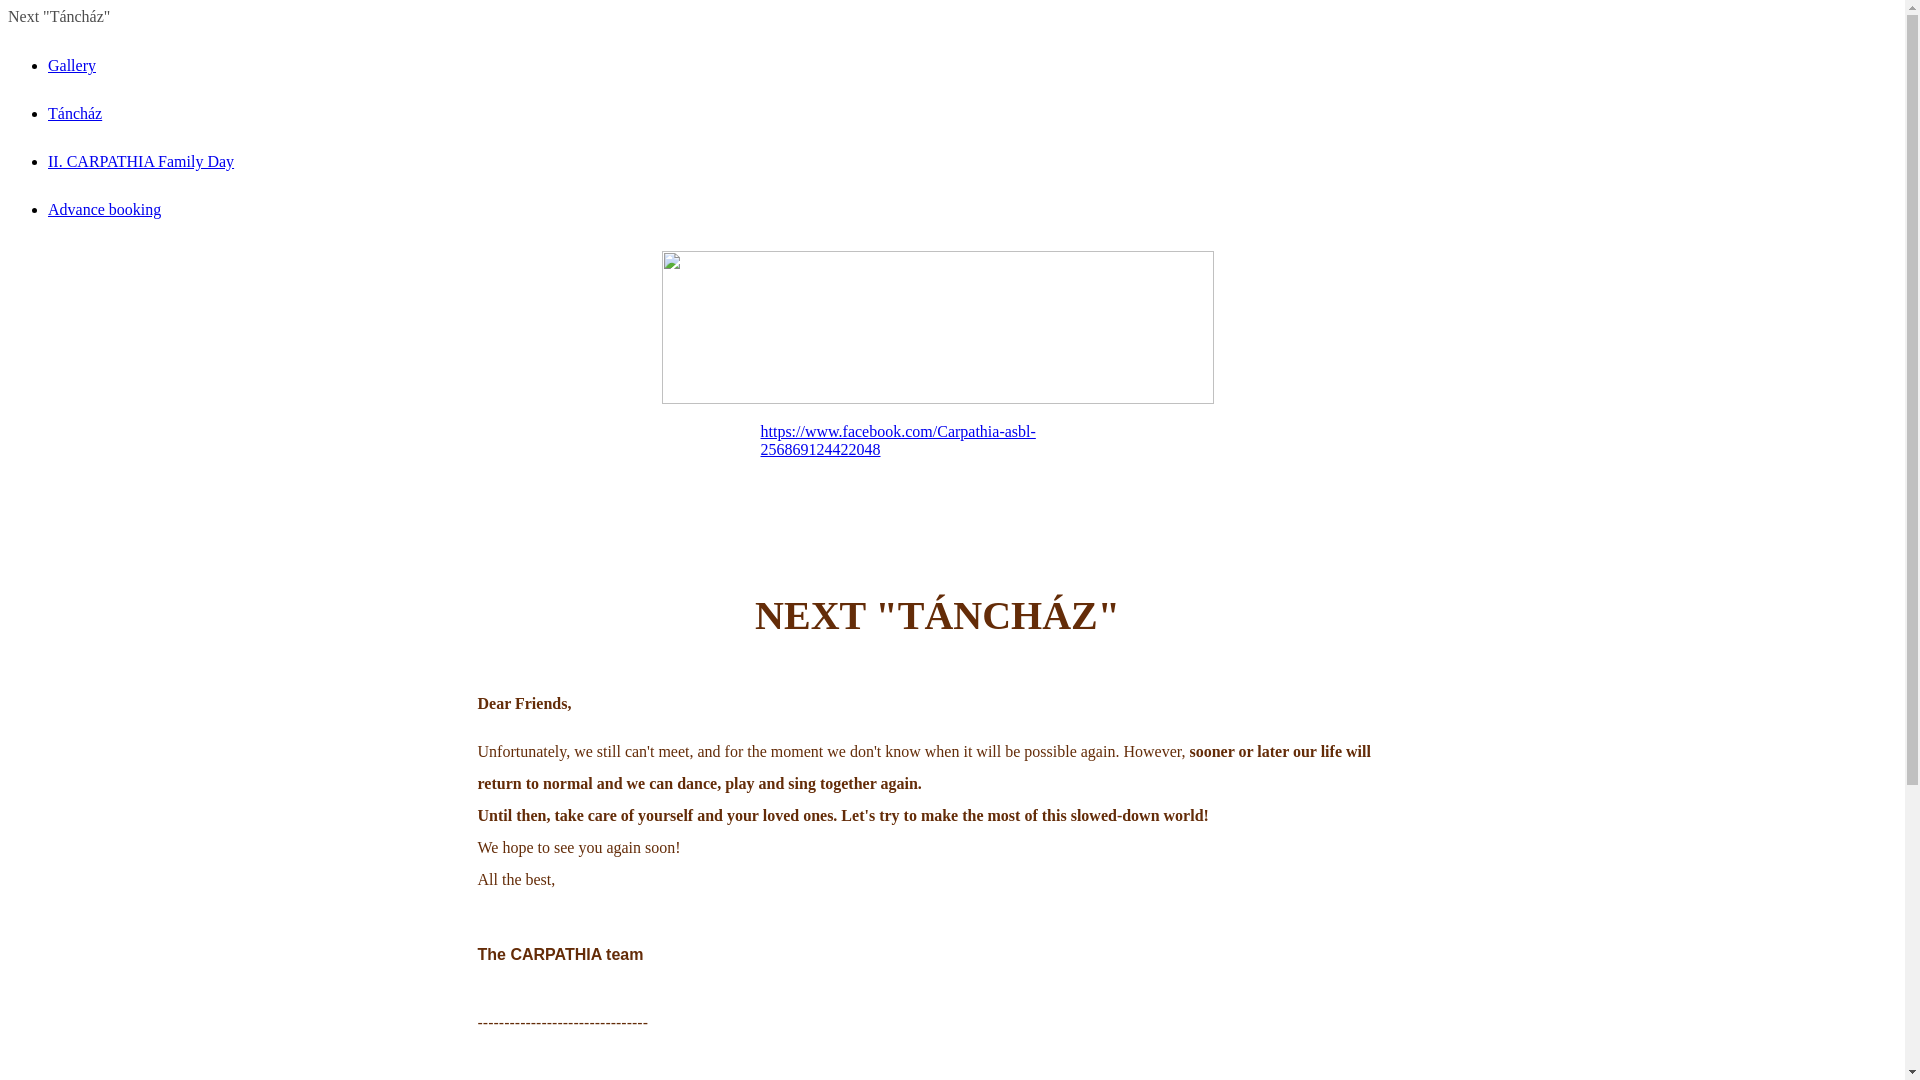 This screenshot has width=1920, height=1080. I want to click on II. CARPATHIA Family Day, so click(141, 162).